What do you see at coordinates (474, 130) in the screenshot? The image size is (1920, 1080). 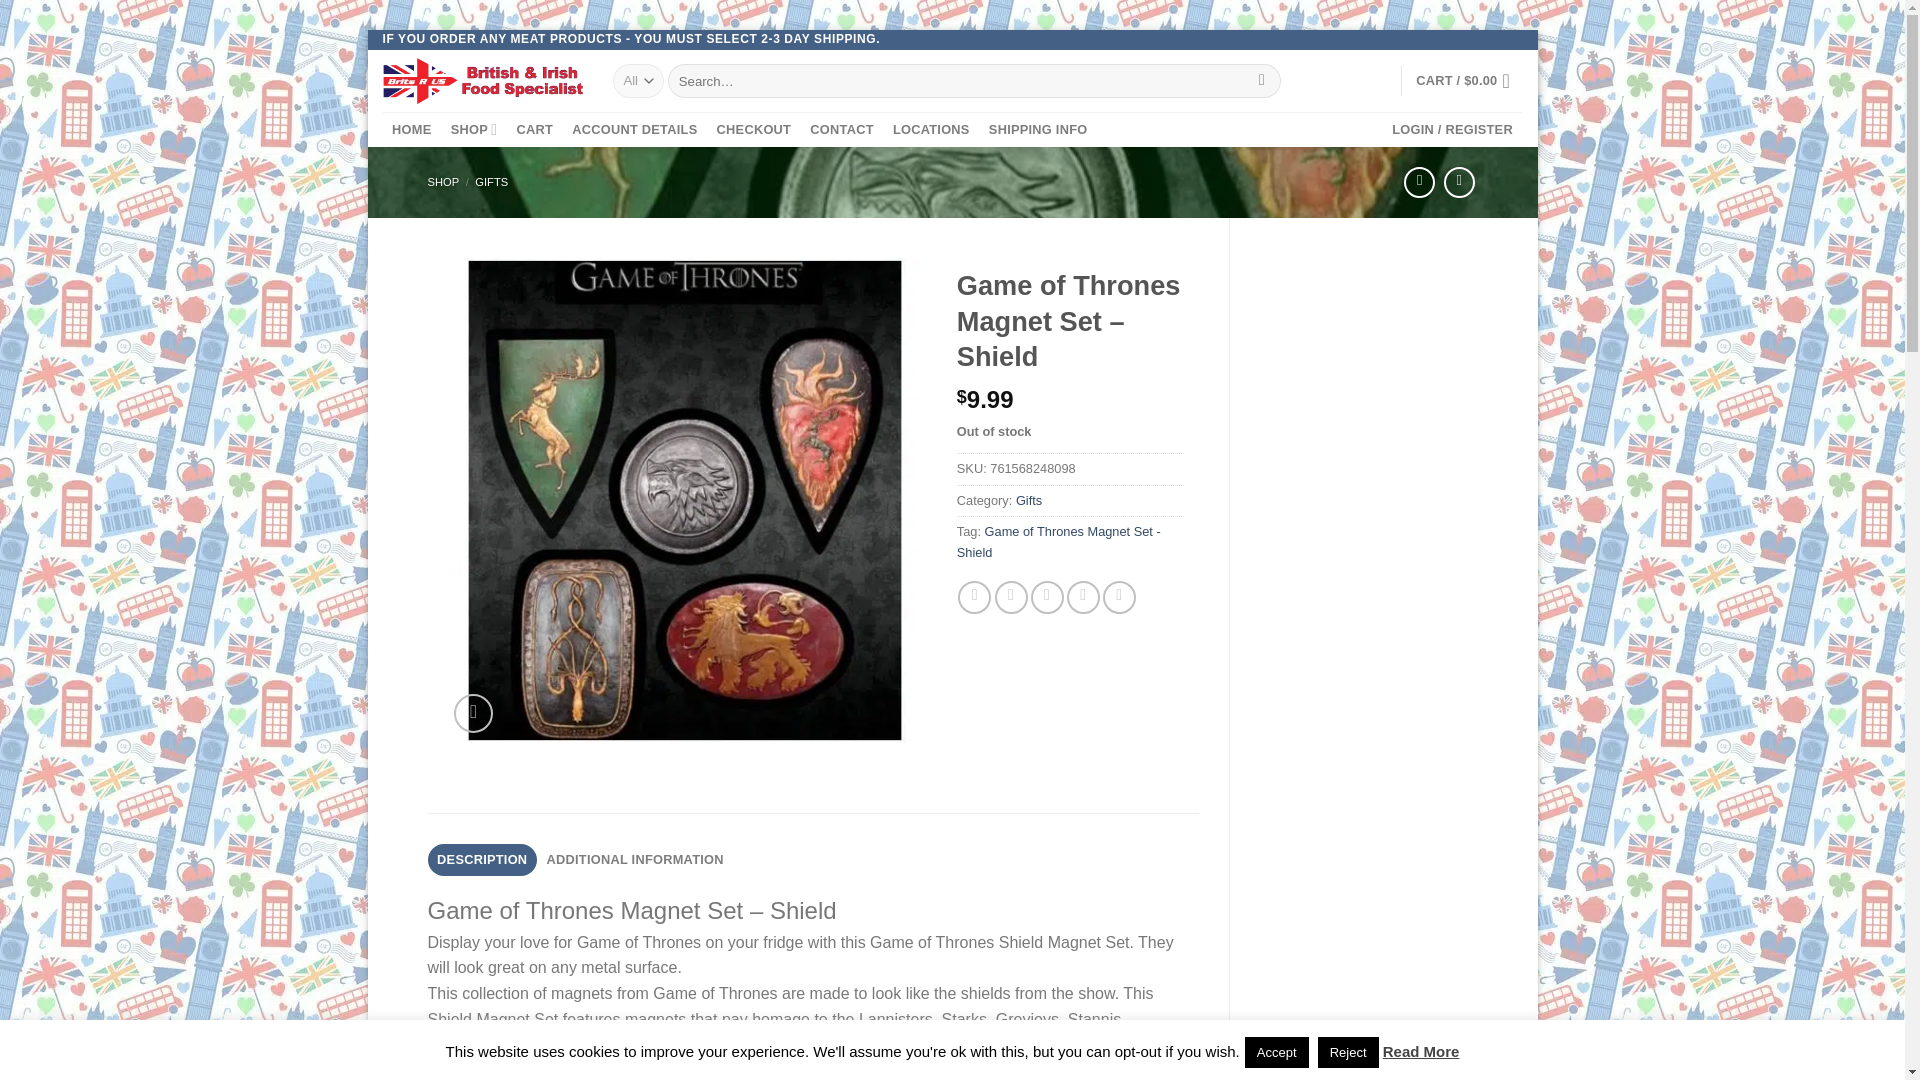 I see `SHOP` at bounding box center [474, 130].